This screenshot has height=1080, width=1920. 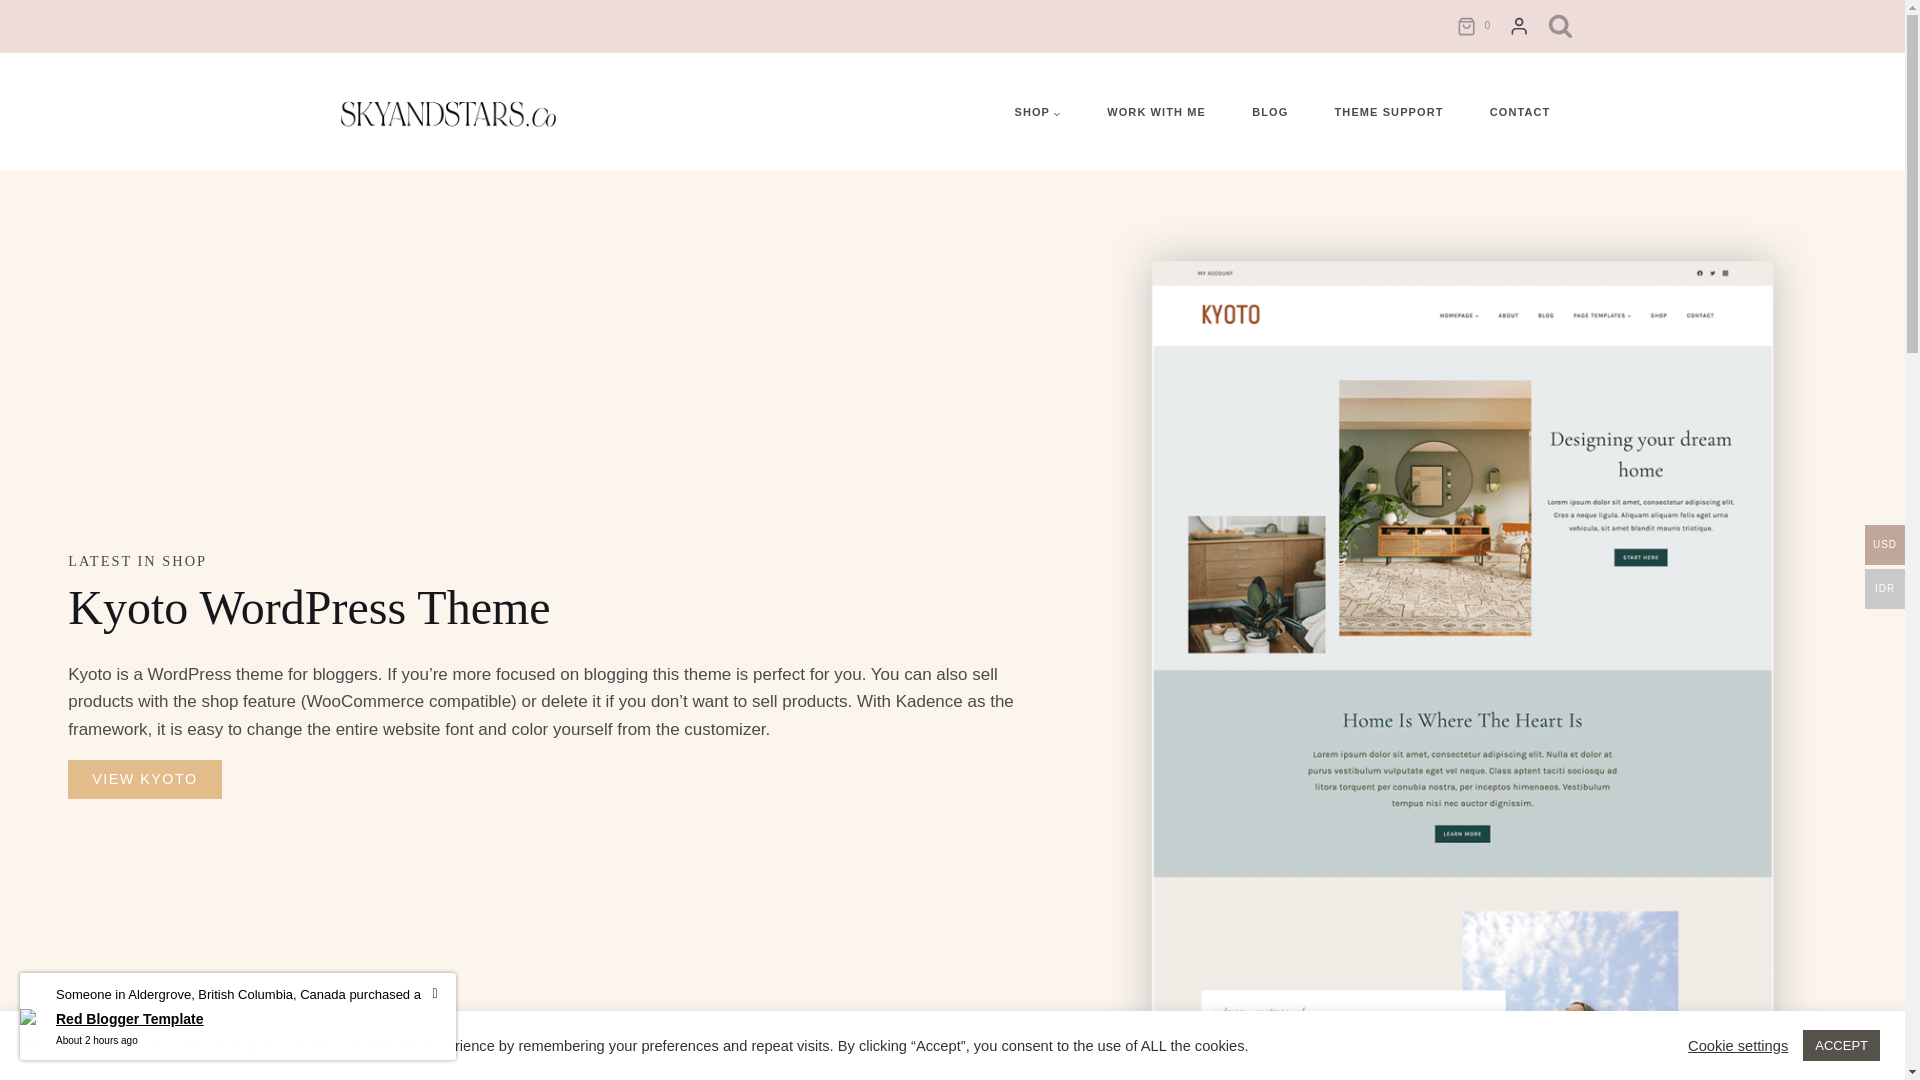 I want to click on WORK WITH ME, so click(x=1156, y=112).